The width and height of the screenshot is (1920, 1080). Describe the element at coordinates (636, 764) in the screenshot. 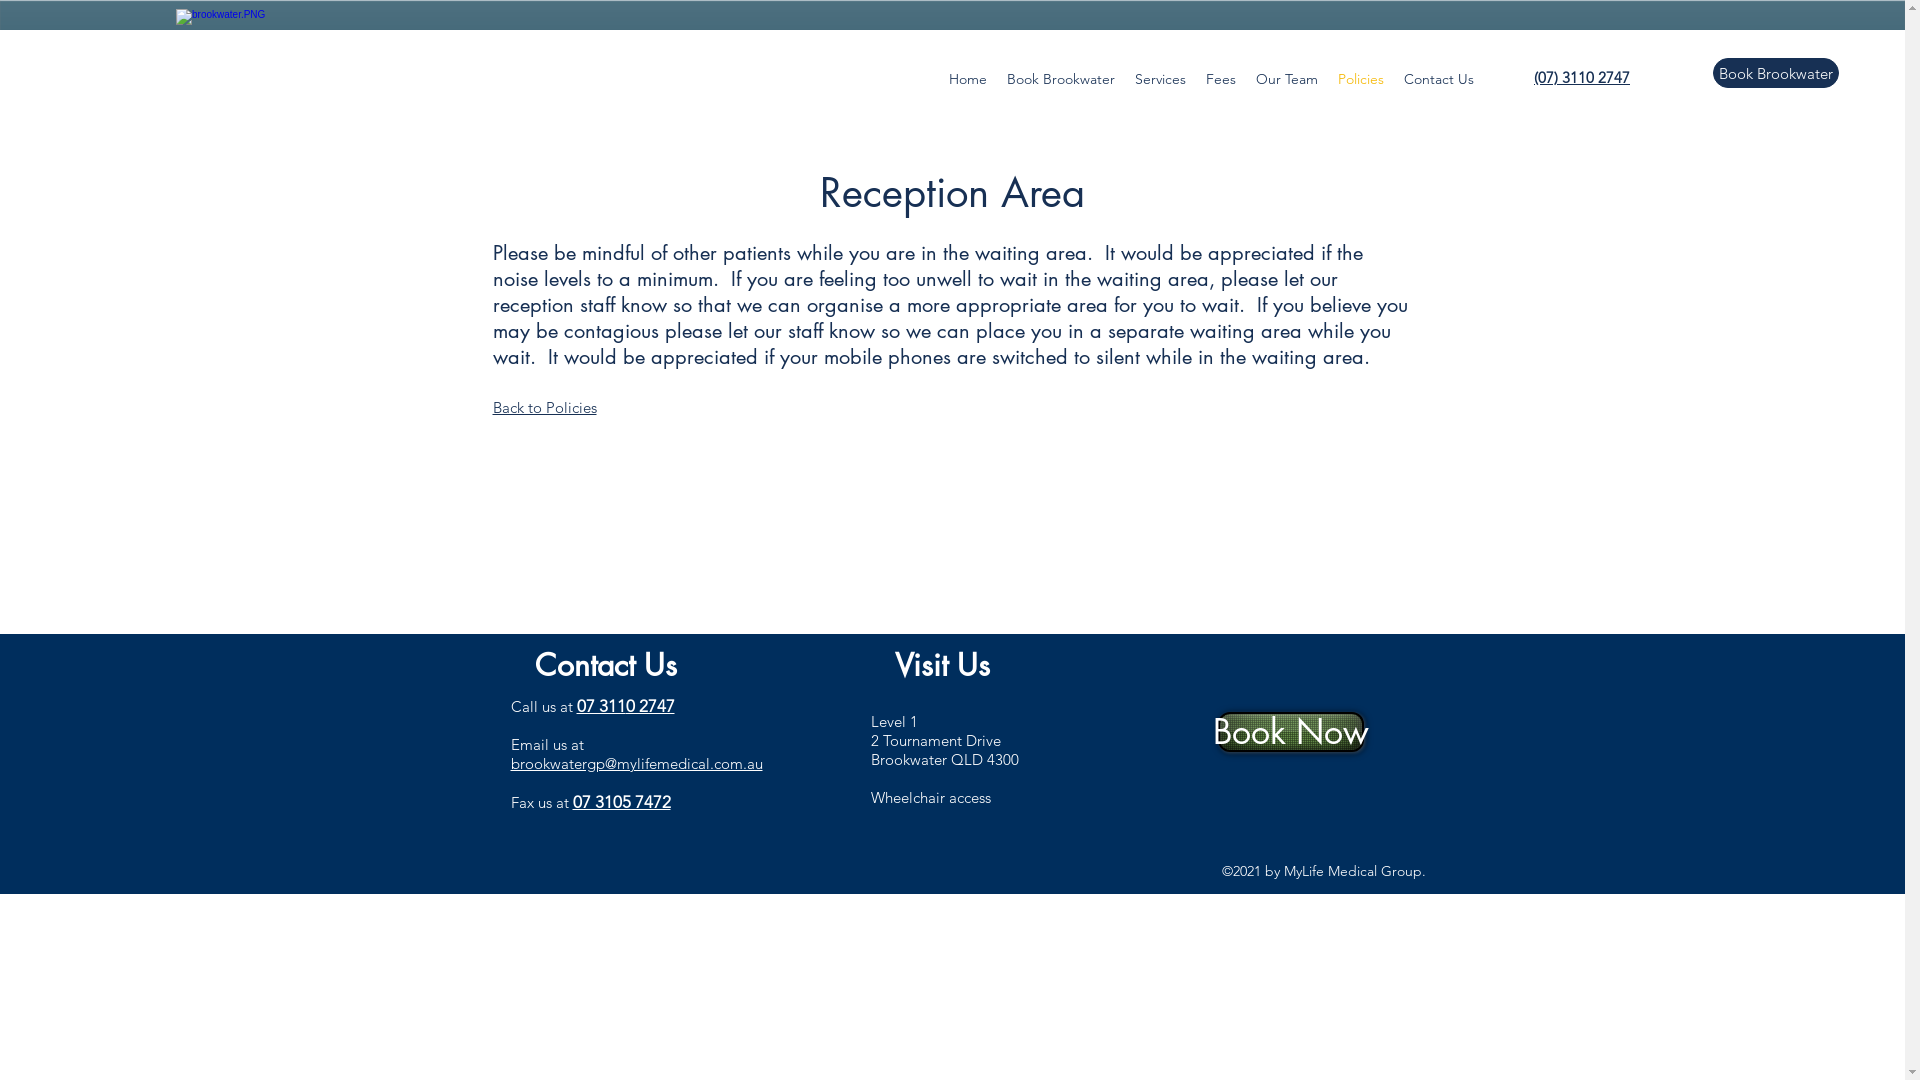

I see `brookwatergp@mylifemedical.com.au` at that location.